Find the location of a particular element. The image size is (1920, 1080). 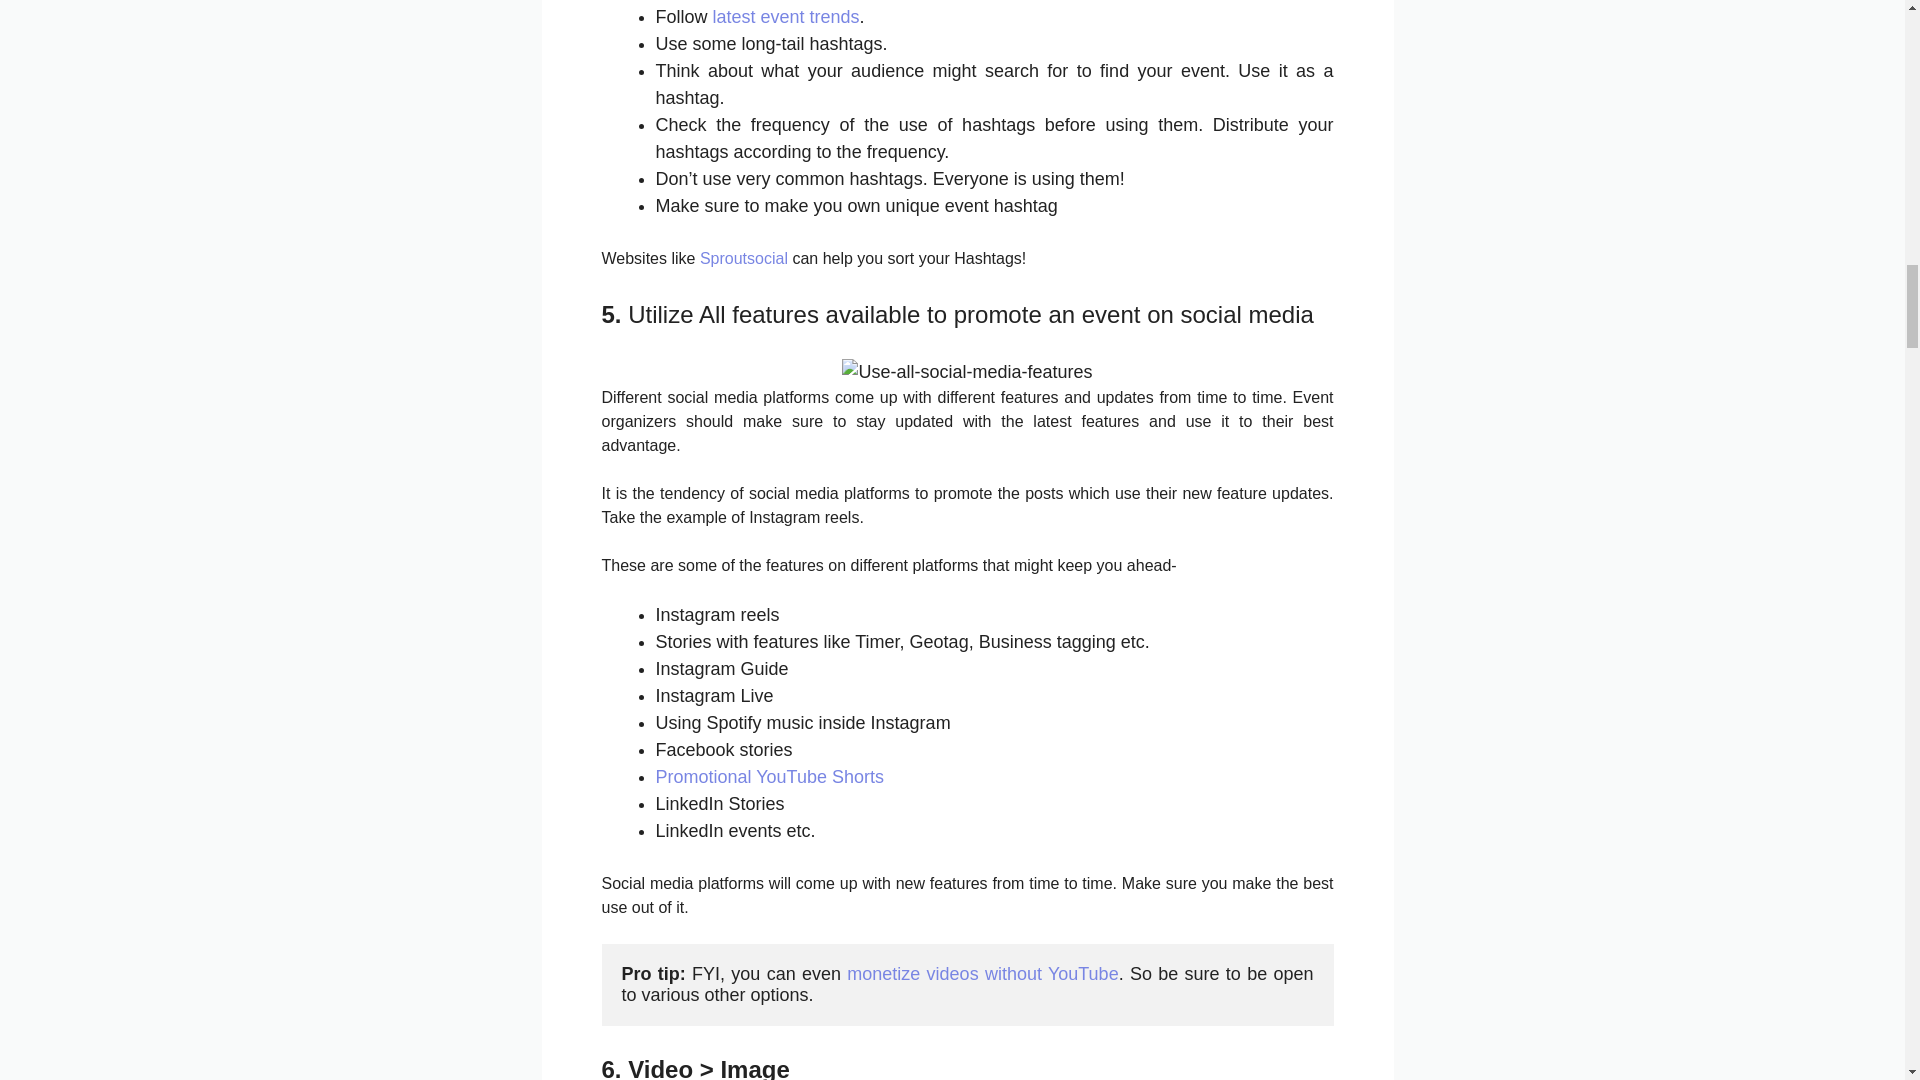

Promotional YouTube Shorts is located at coordinates (770, 776).